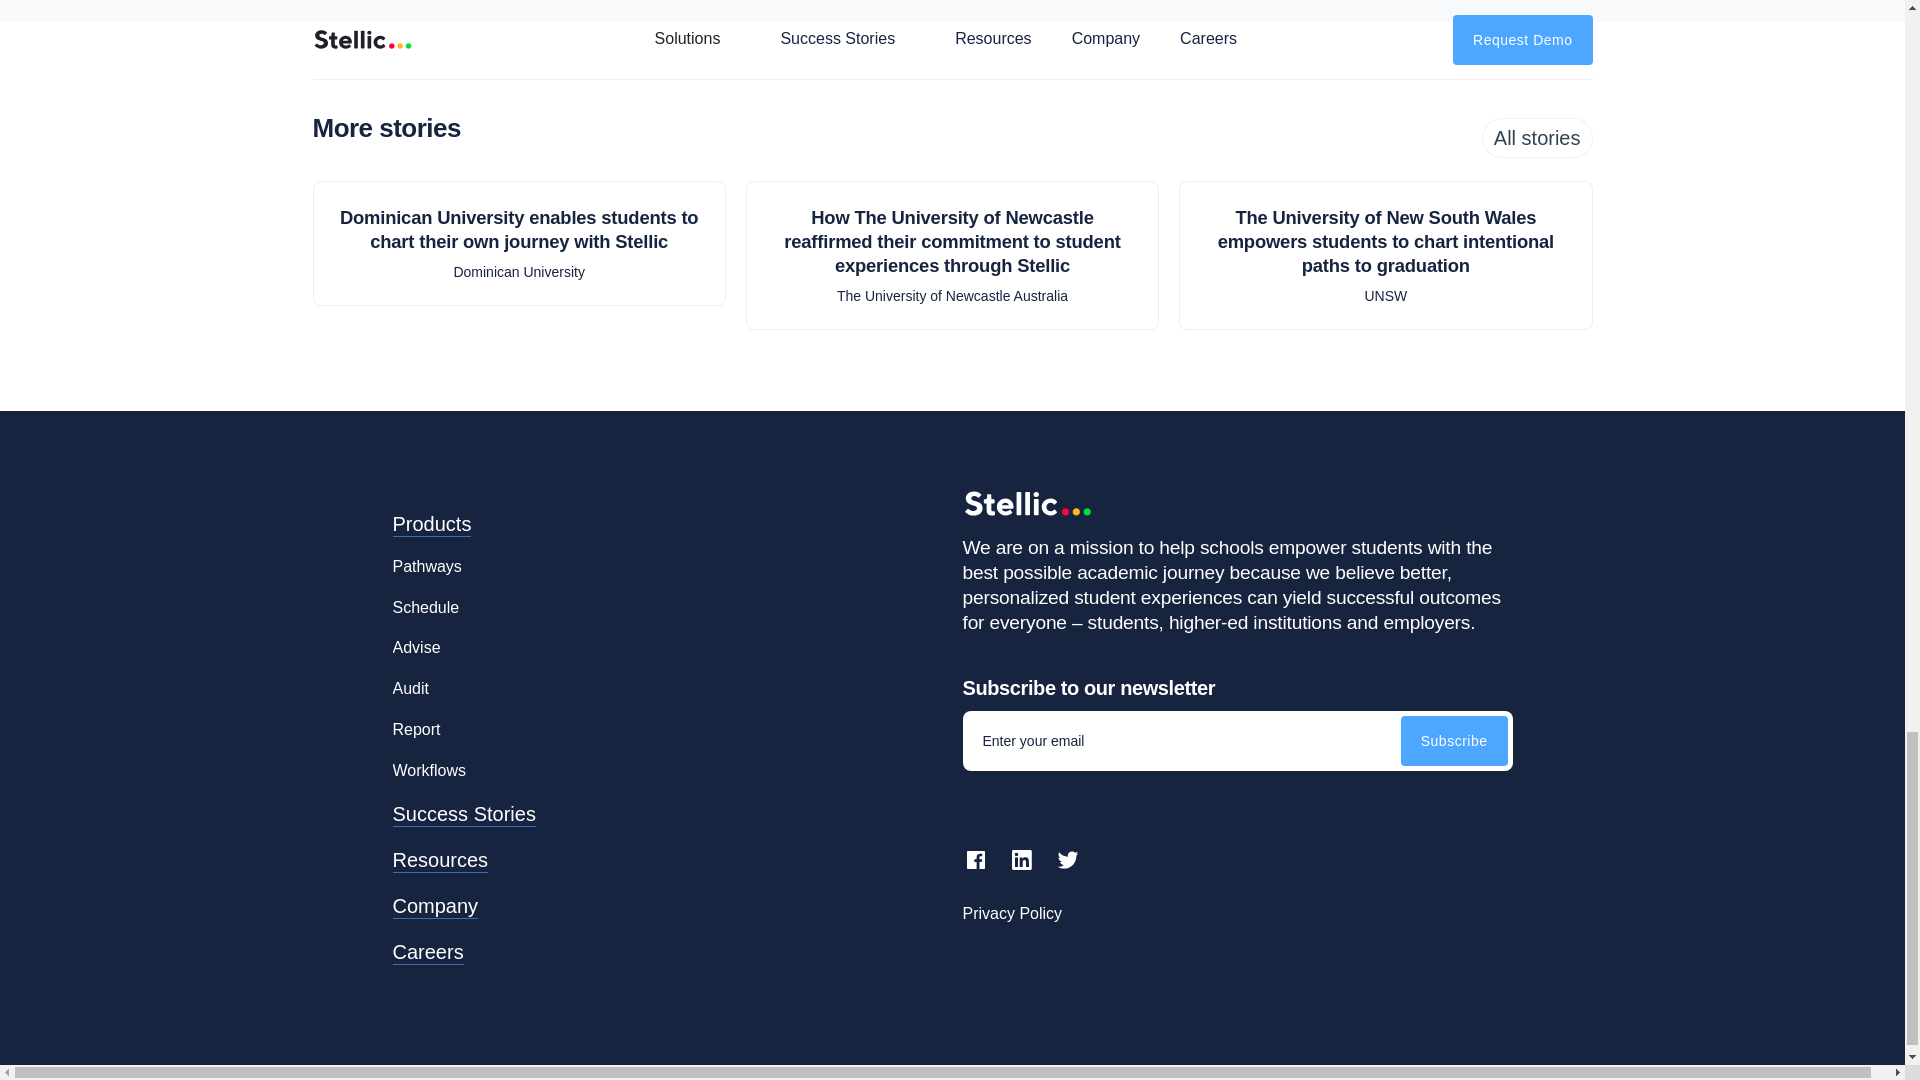 The width and height of the screenshot is (1920, 1080). What do you see at coordinates (415, 640) in the screenshot?
I see `Advise` at bounding box center [415, 640].